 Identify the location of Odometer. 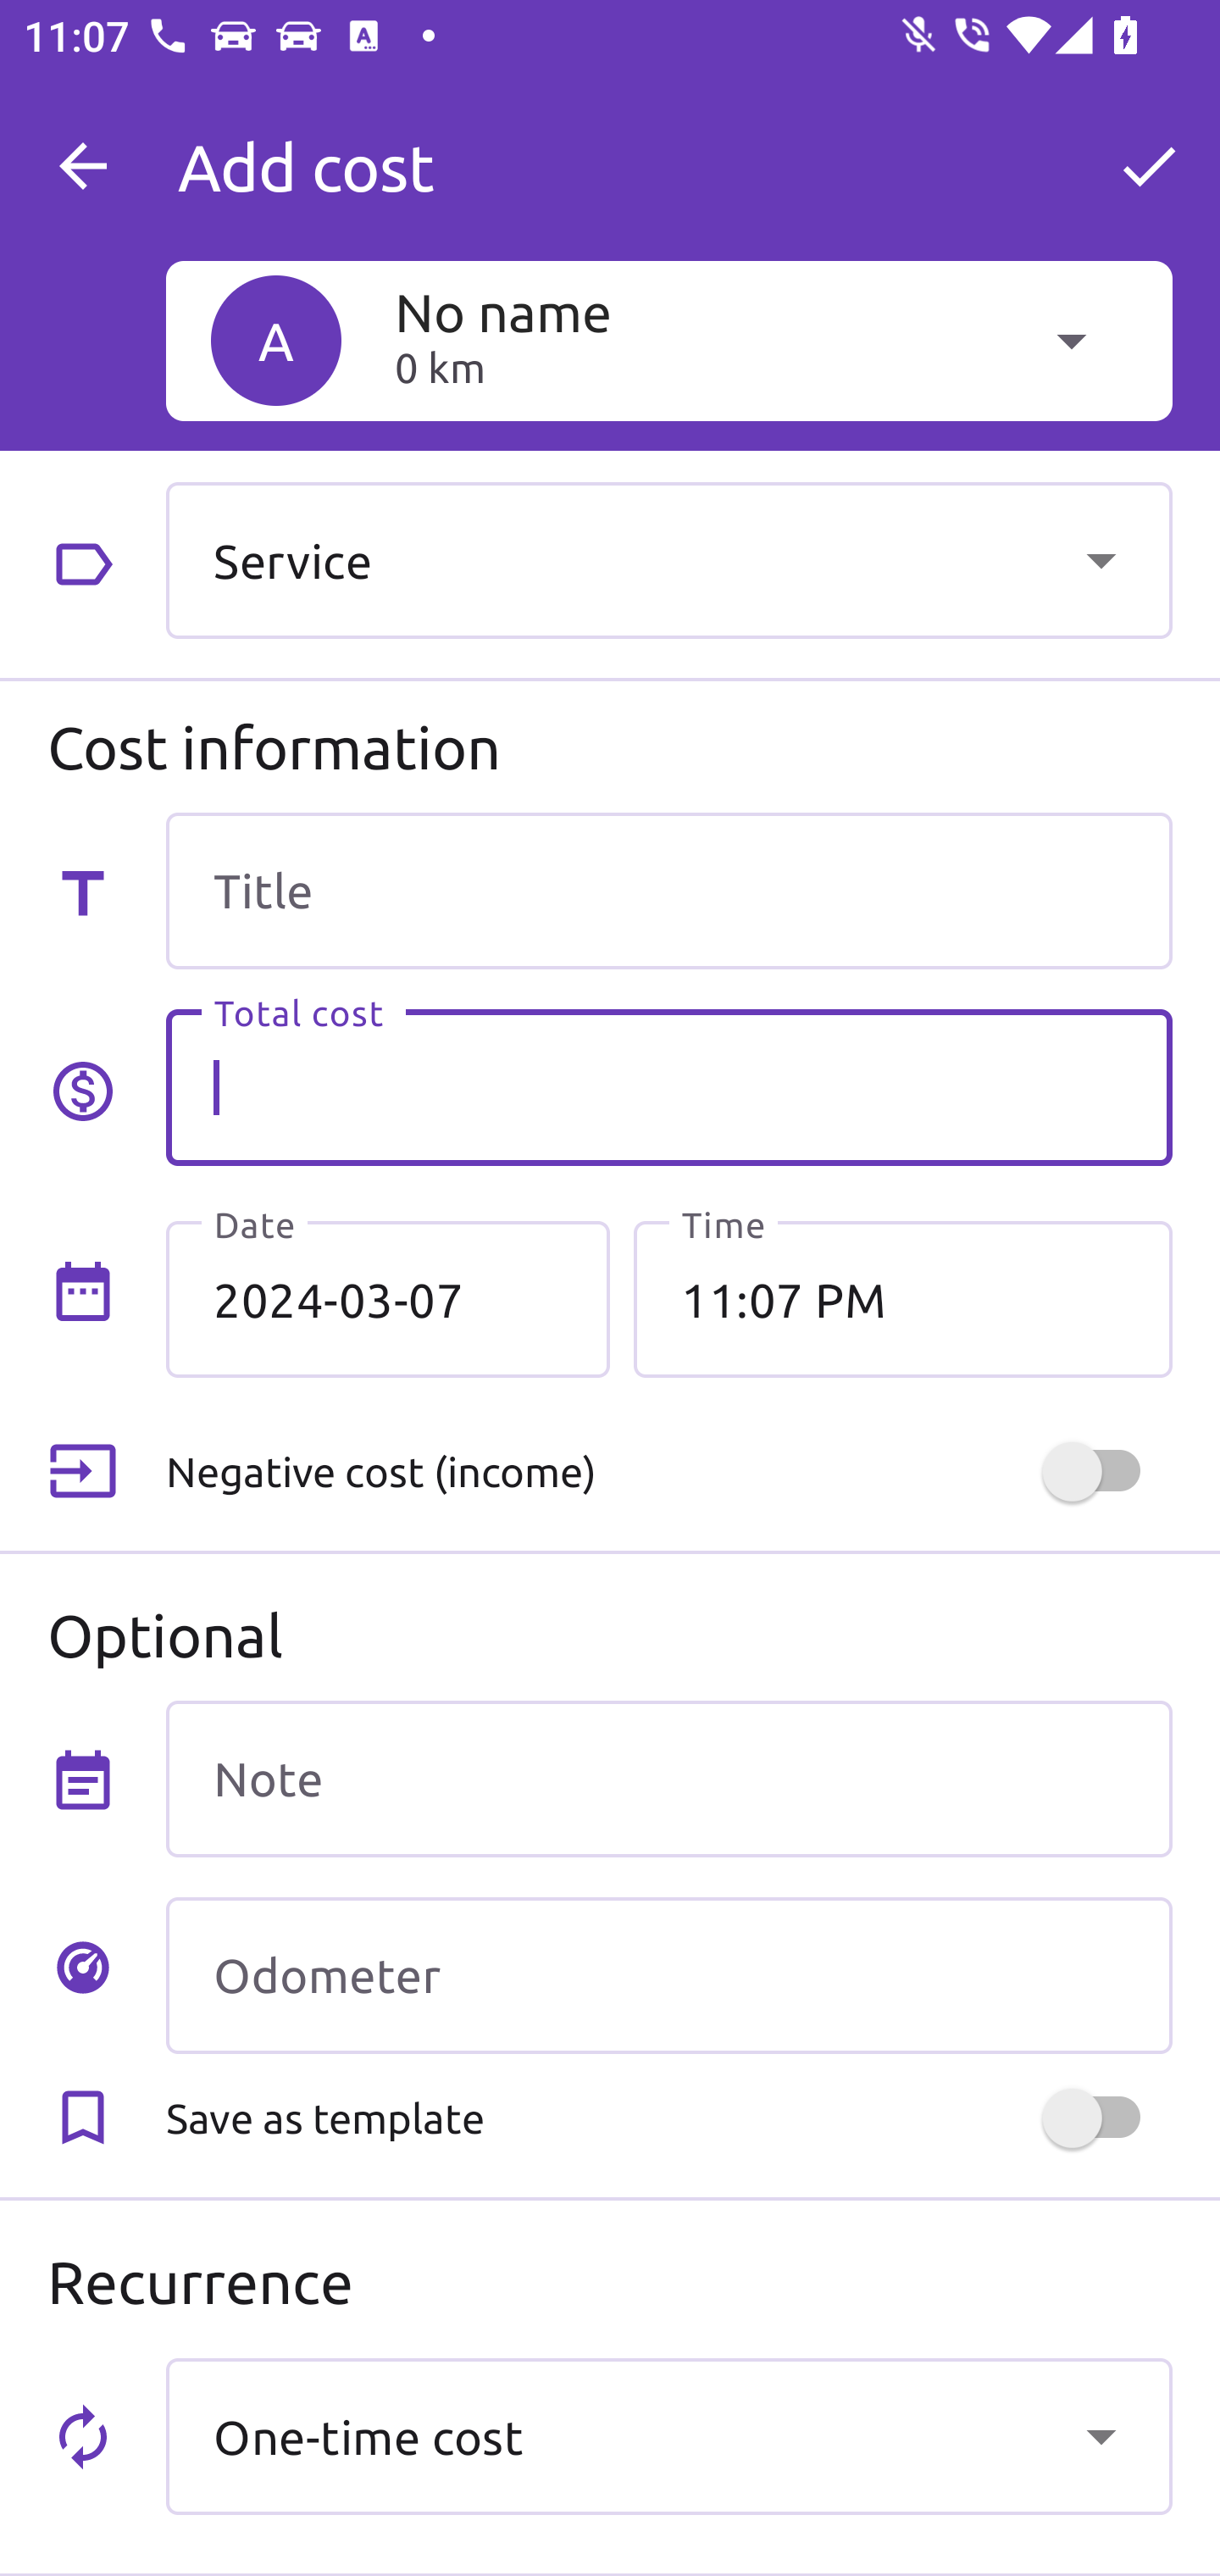
(668, 1975).